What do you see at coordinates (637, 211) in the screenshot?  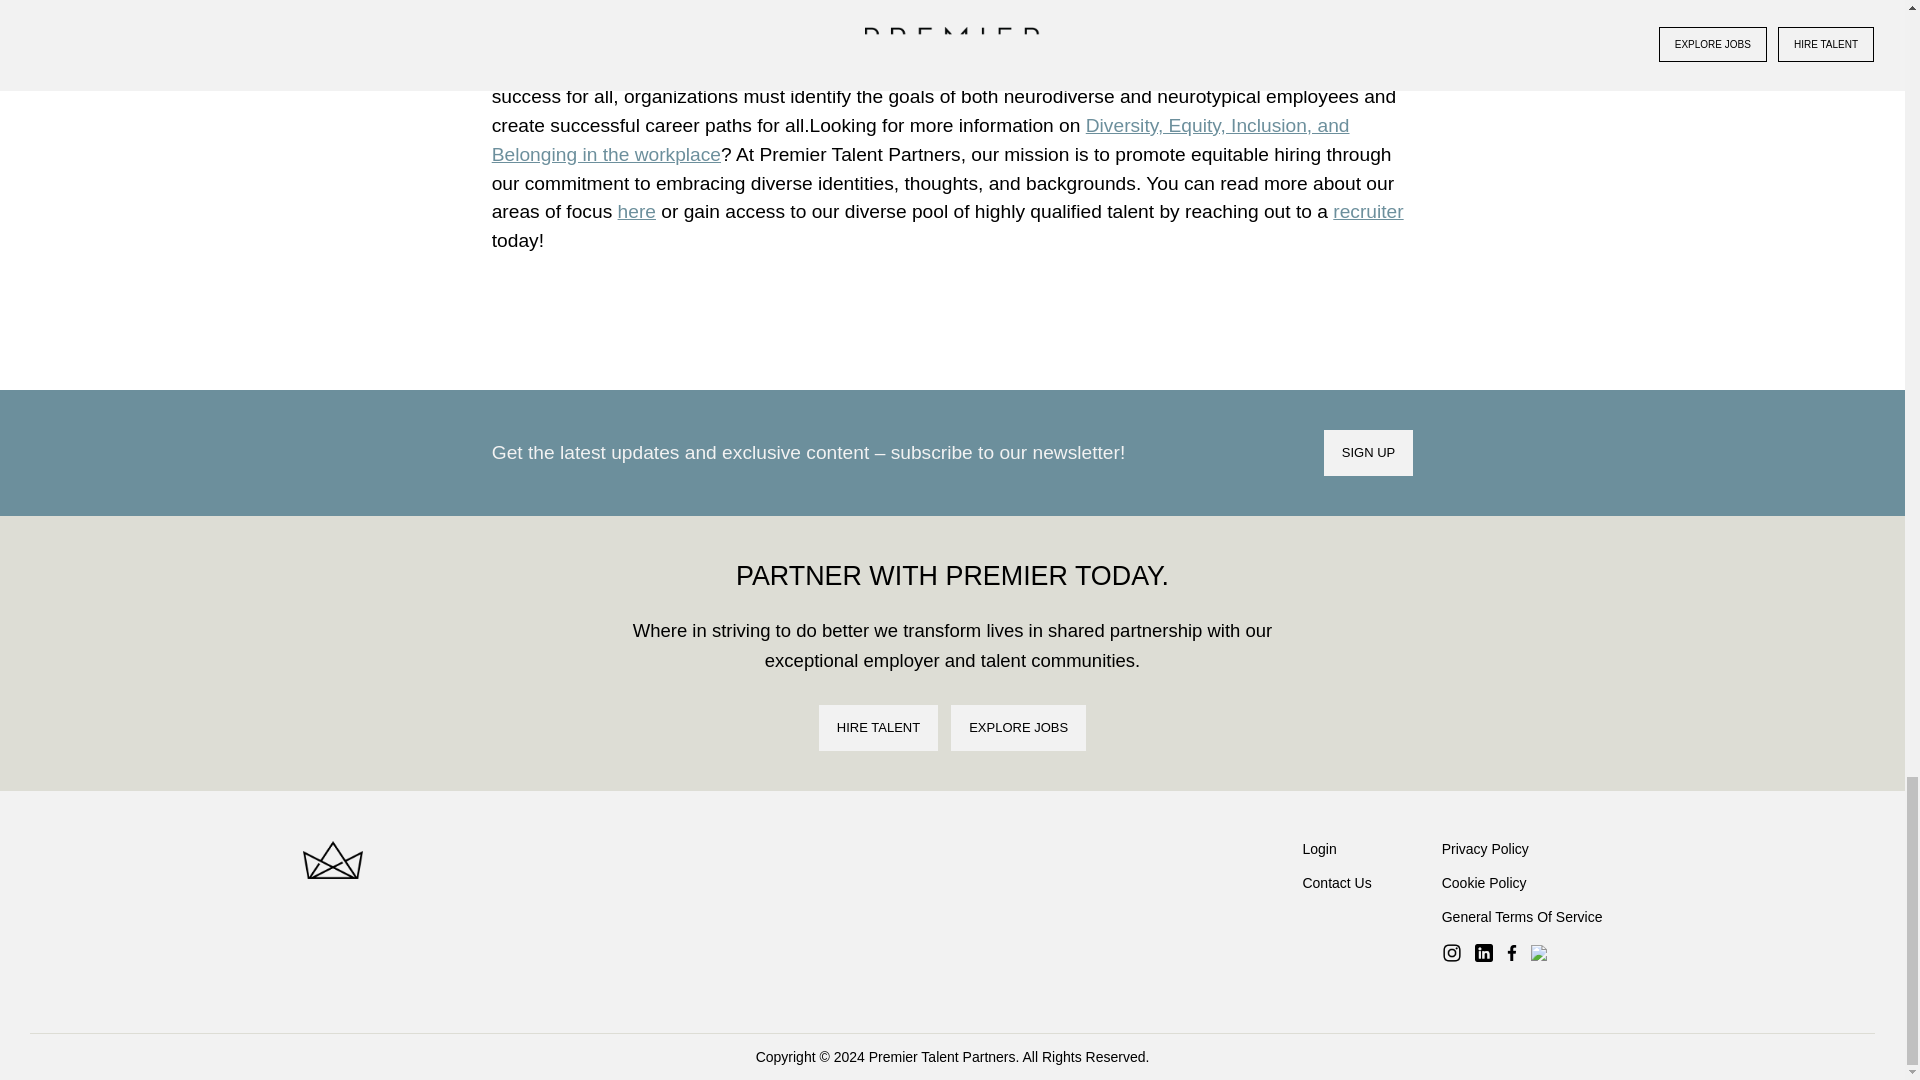 I see `here` at bounding box center [637, 211].